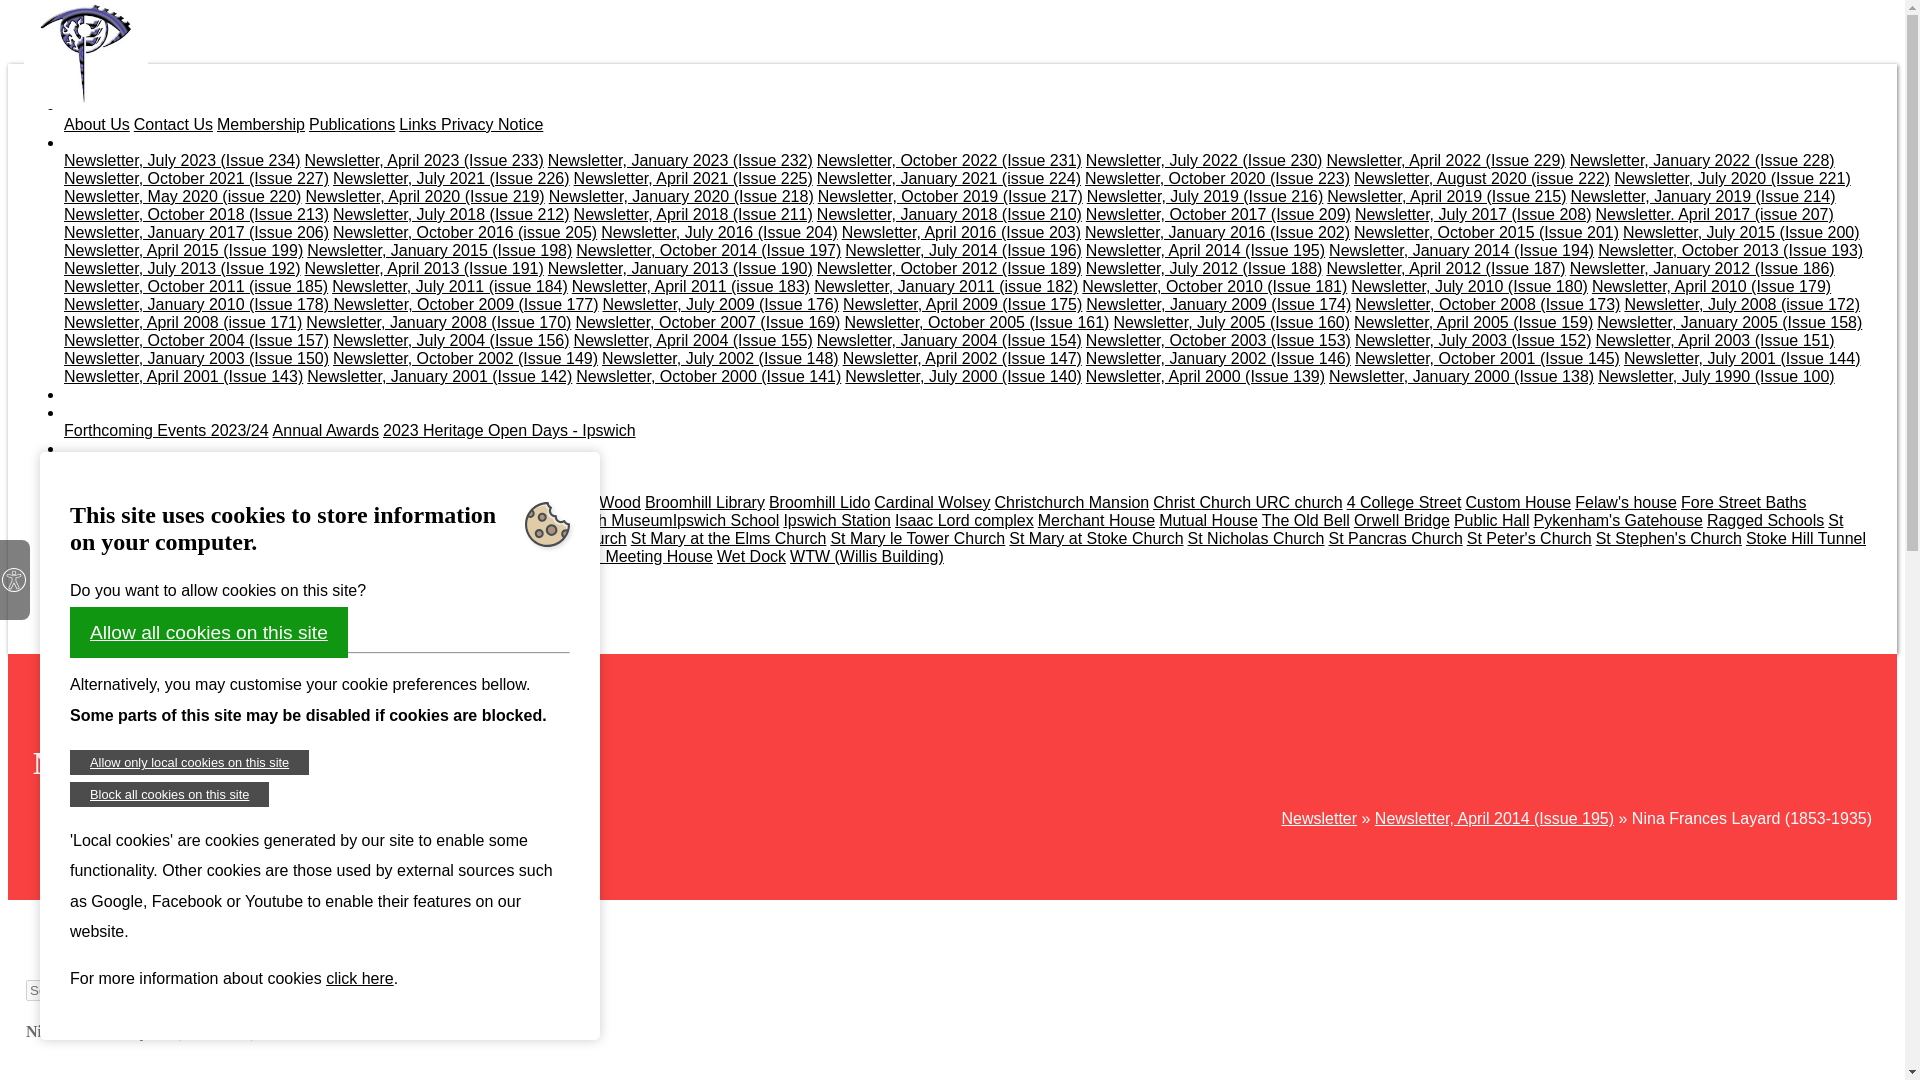  What do you see at coordinates (492, 124) in the screenshot?
I see `Privacy Notice` at bounding box center [492, 124].